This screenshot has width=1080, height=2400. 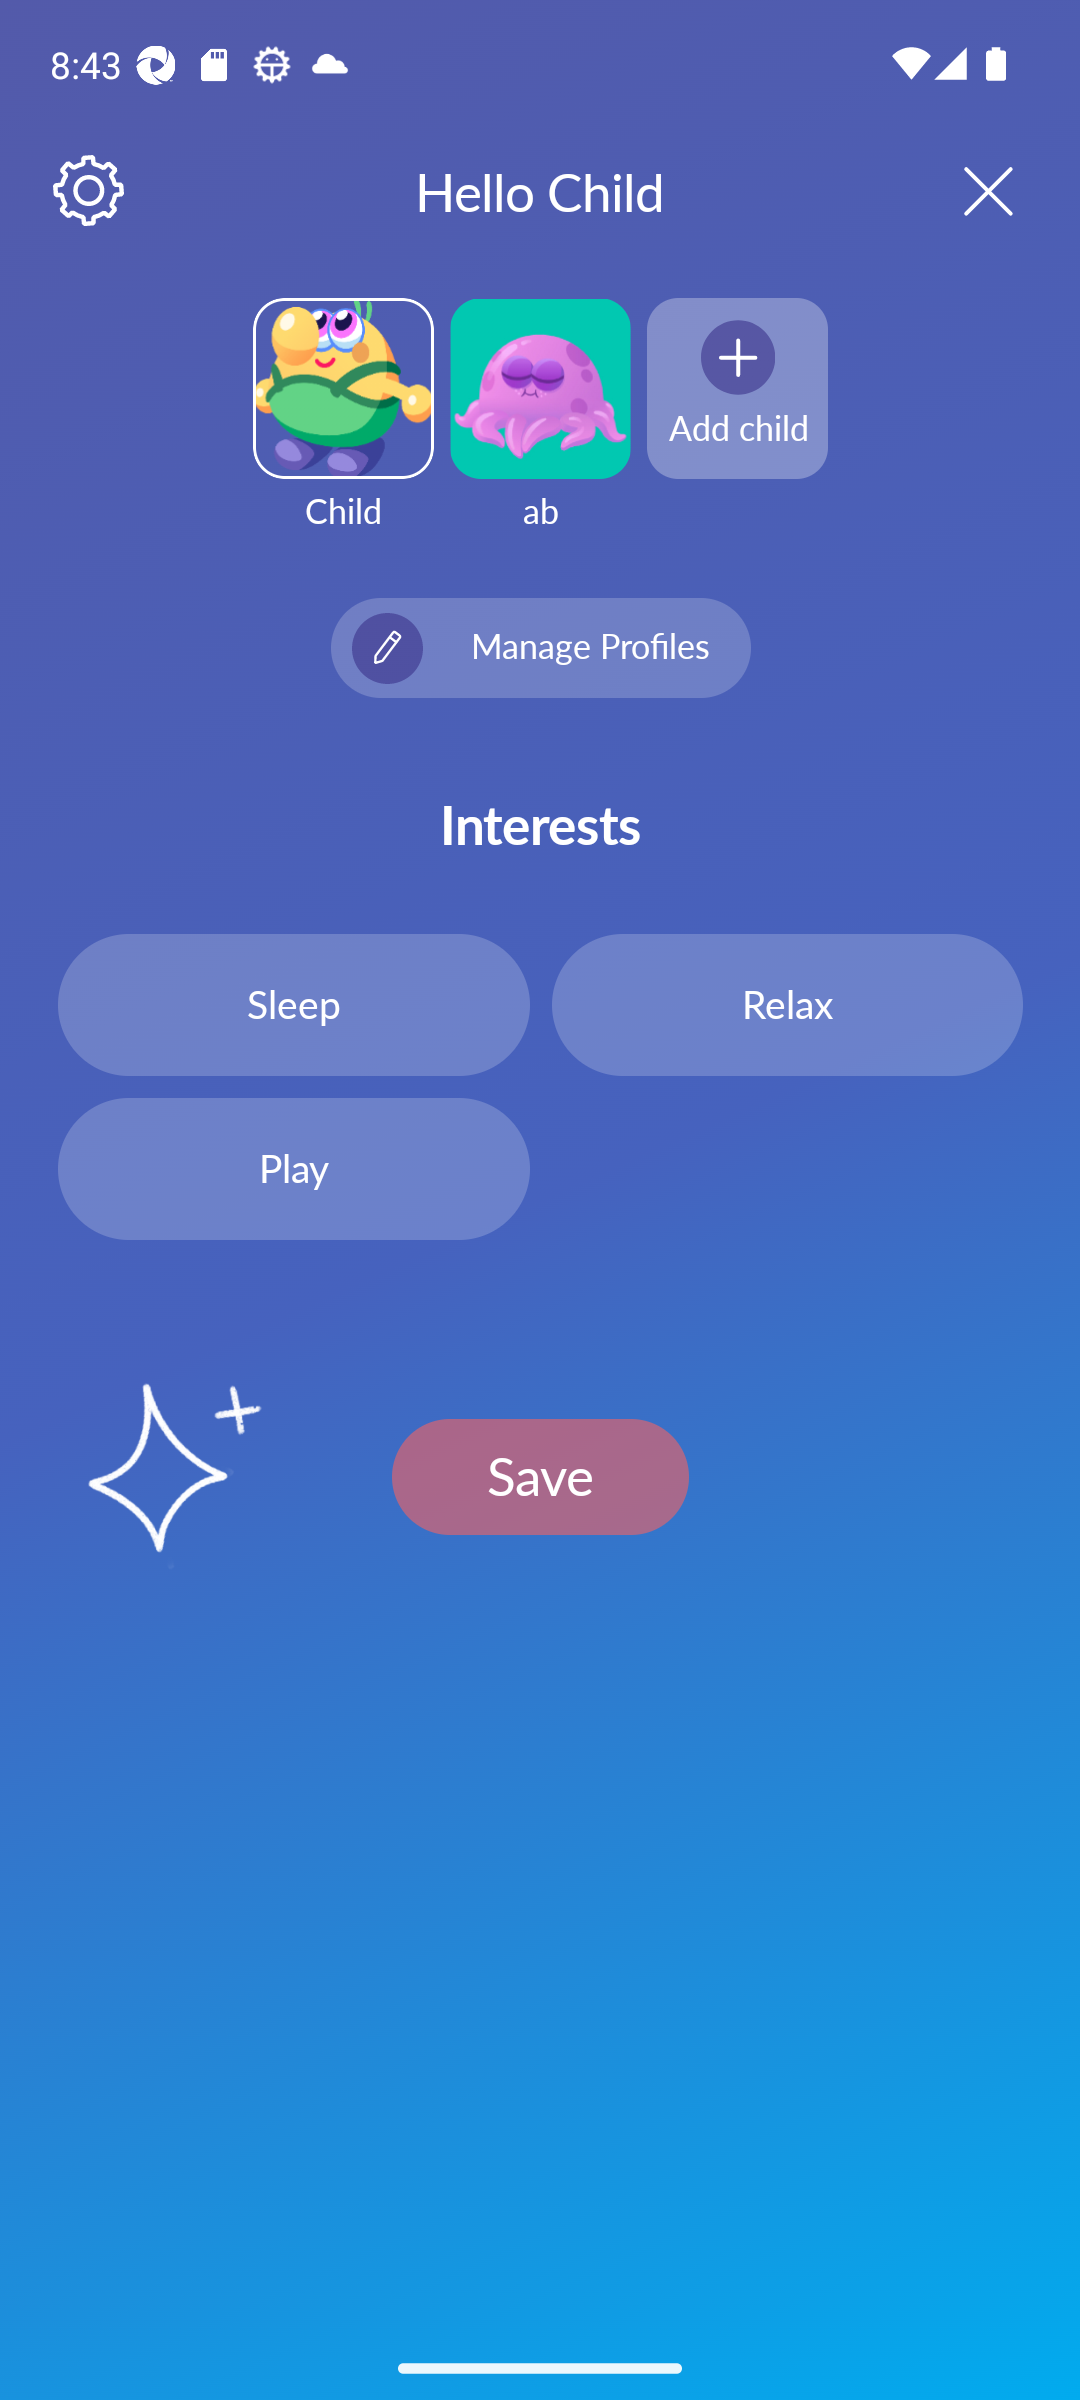 What do you see at coordinates (90, 192) in the screenshot?
I see `Settings` at bounding box center [90, 192].